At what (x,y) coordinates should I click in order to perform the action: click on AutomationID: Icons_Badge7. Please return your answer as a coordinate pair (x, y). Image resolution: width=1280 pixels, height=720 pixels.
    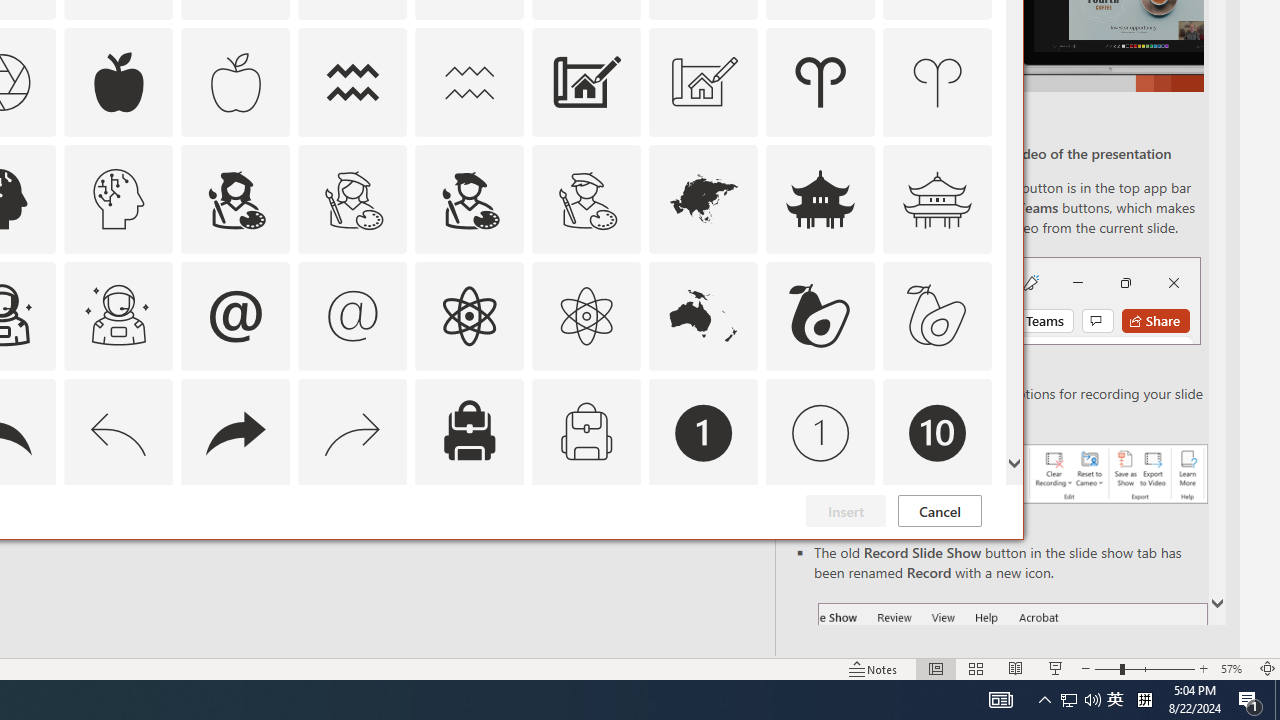
    Looking at the image, I should click on (353, 550).